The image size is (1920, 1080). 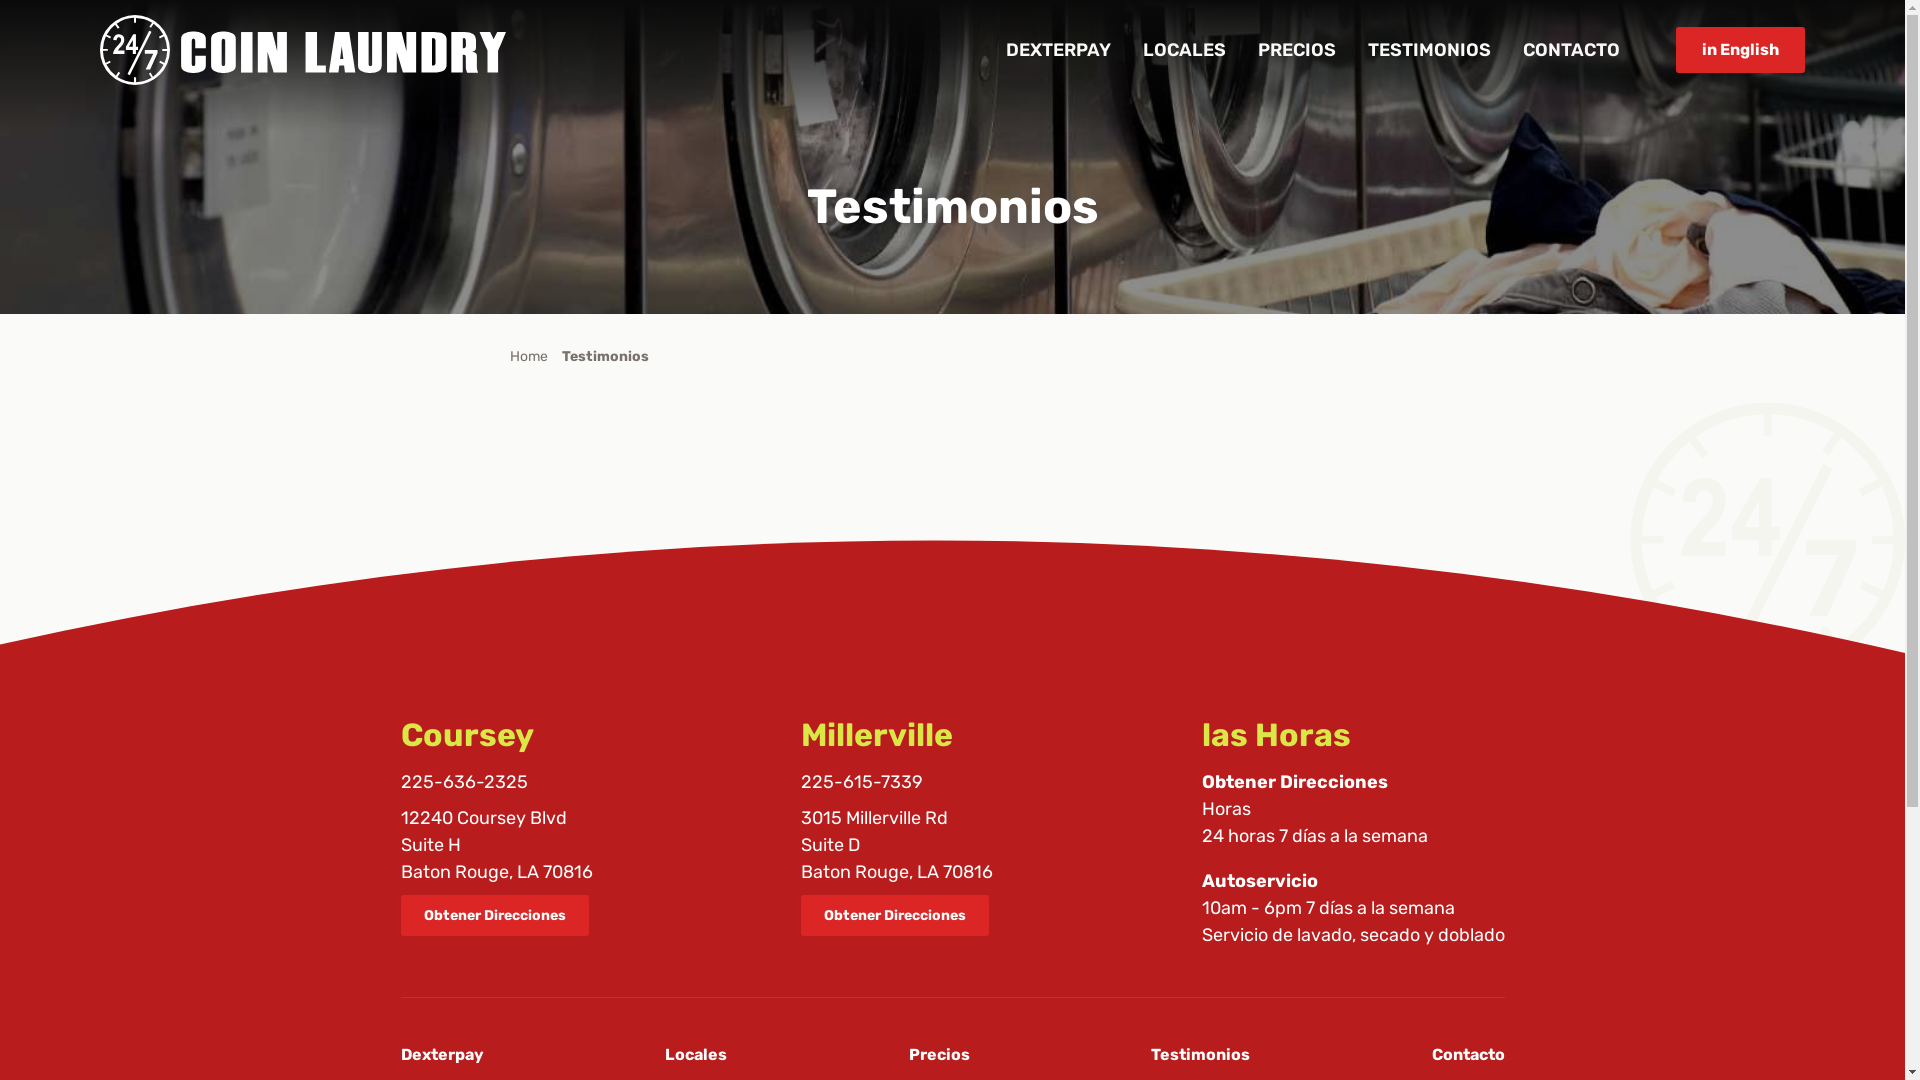 What do you see at coordinates (606, 356) in the screenshot?
I see `Testimonios` at bounding box center [606, 356].